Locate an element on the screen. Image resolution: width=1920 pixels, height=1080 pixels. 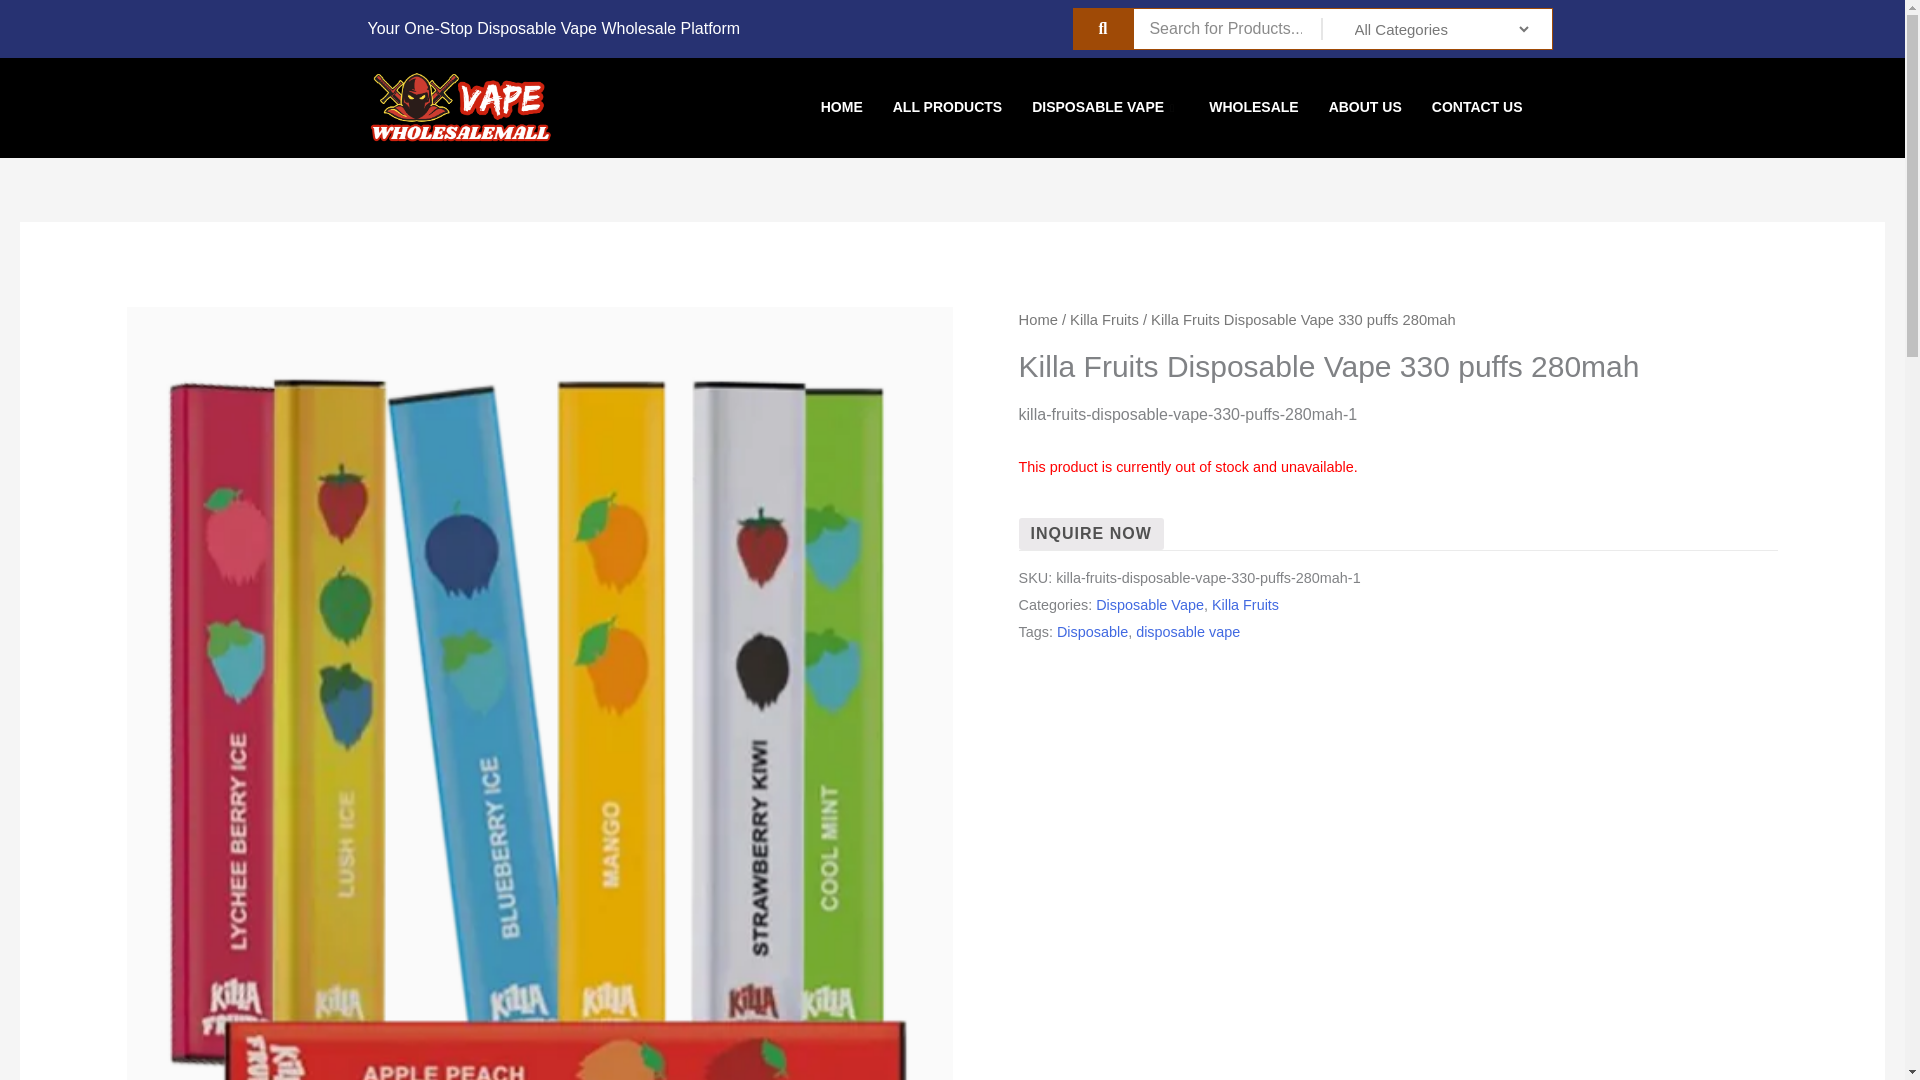
HOME is located at coordinates (842, 108).